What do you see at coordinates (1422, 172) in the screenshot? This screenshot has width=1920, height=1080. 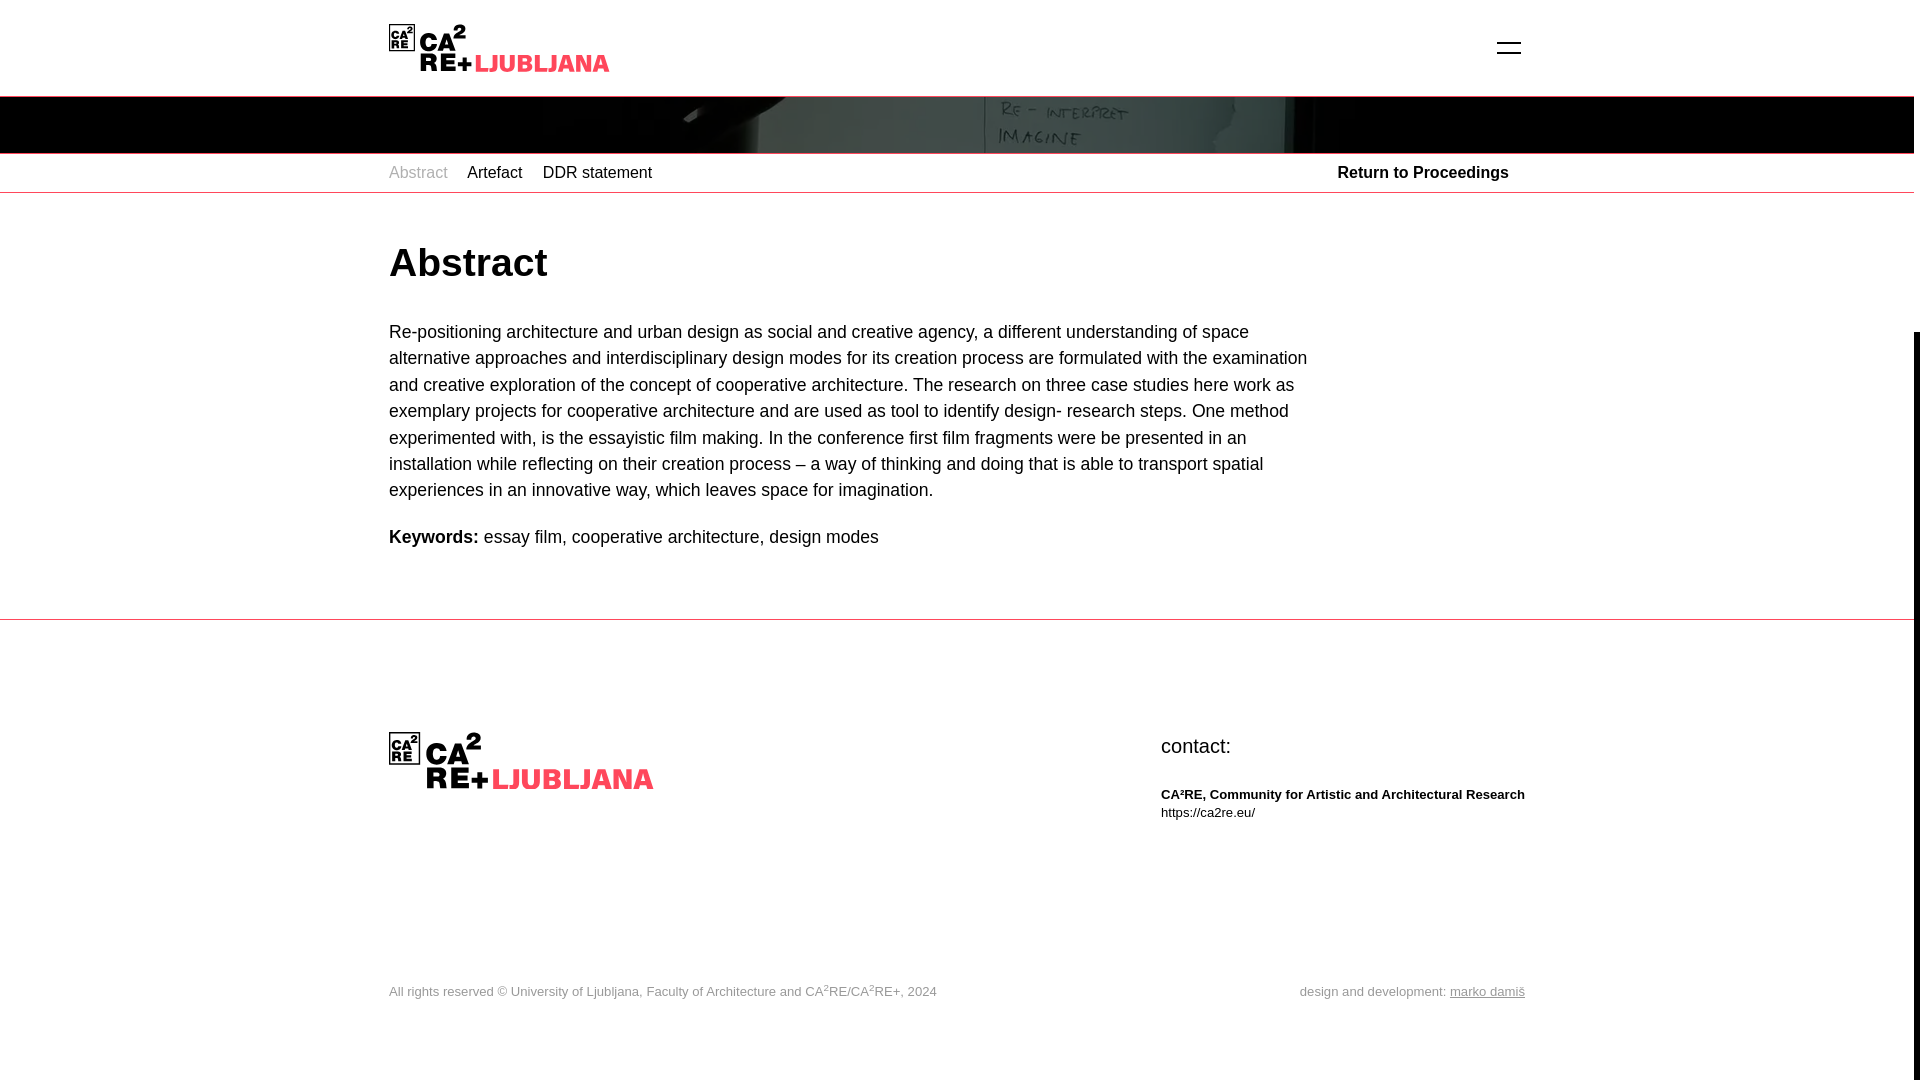 I see `Return to Proceedings` at bounding box center [1422, 172].